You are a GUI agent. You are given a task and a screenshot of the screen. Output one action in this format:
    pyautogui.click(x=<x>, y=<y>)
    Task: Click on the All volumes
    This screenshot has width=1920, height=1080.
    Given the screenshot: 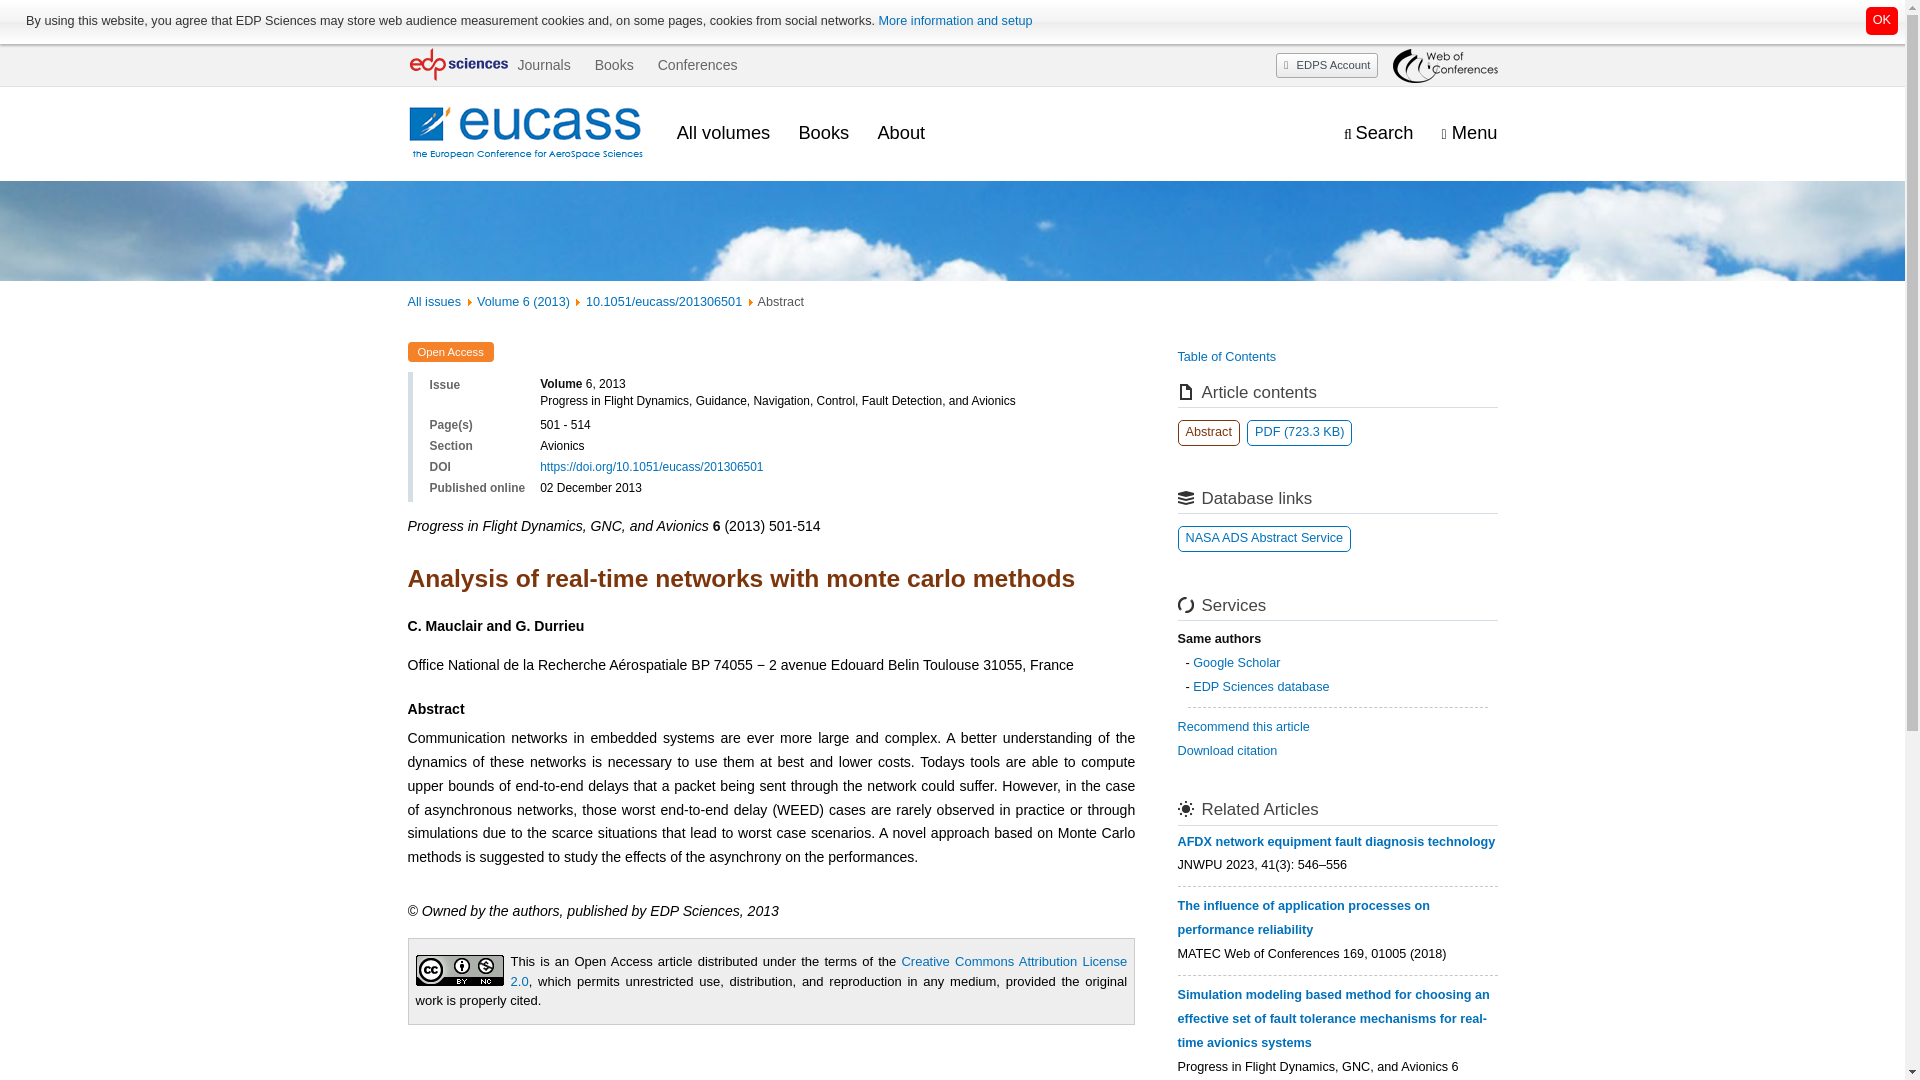 What is the action you would take?
    pyautogui.click(x=724, y=132)
    